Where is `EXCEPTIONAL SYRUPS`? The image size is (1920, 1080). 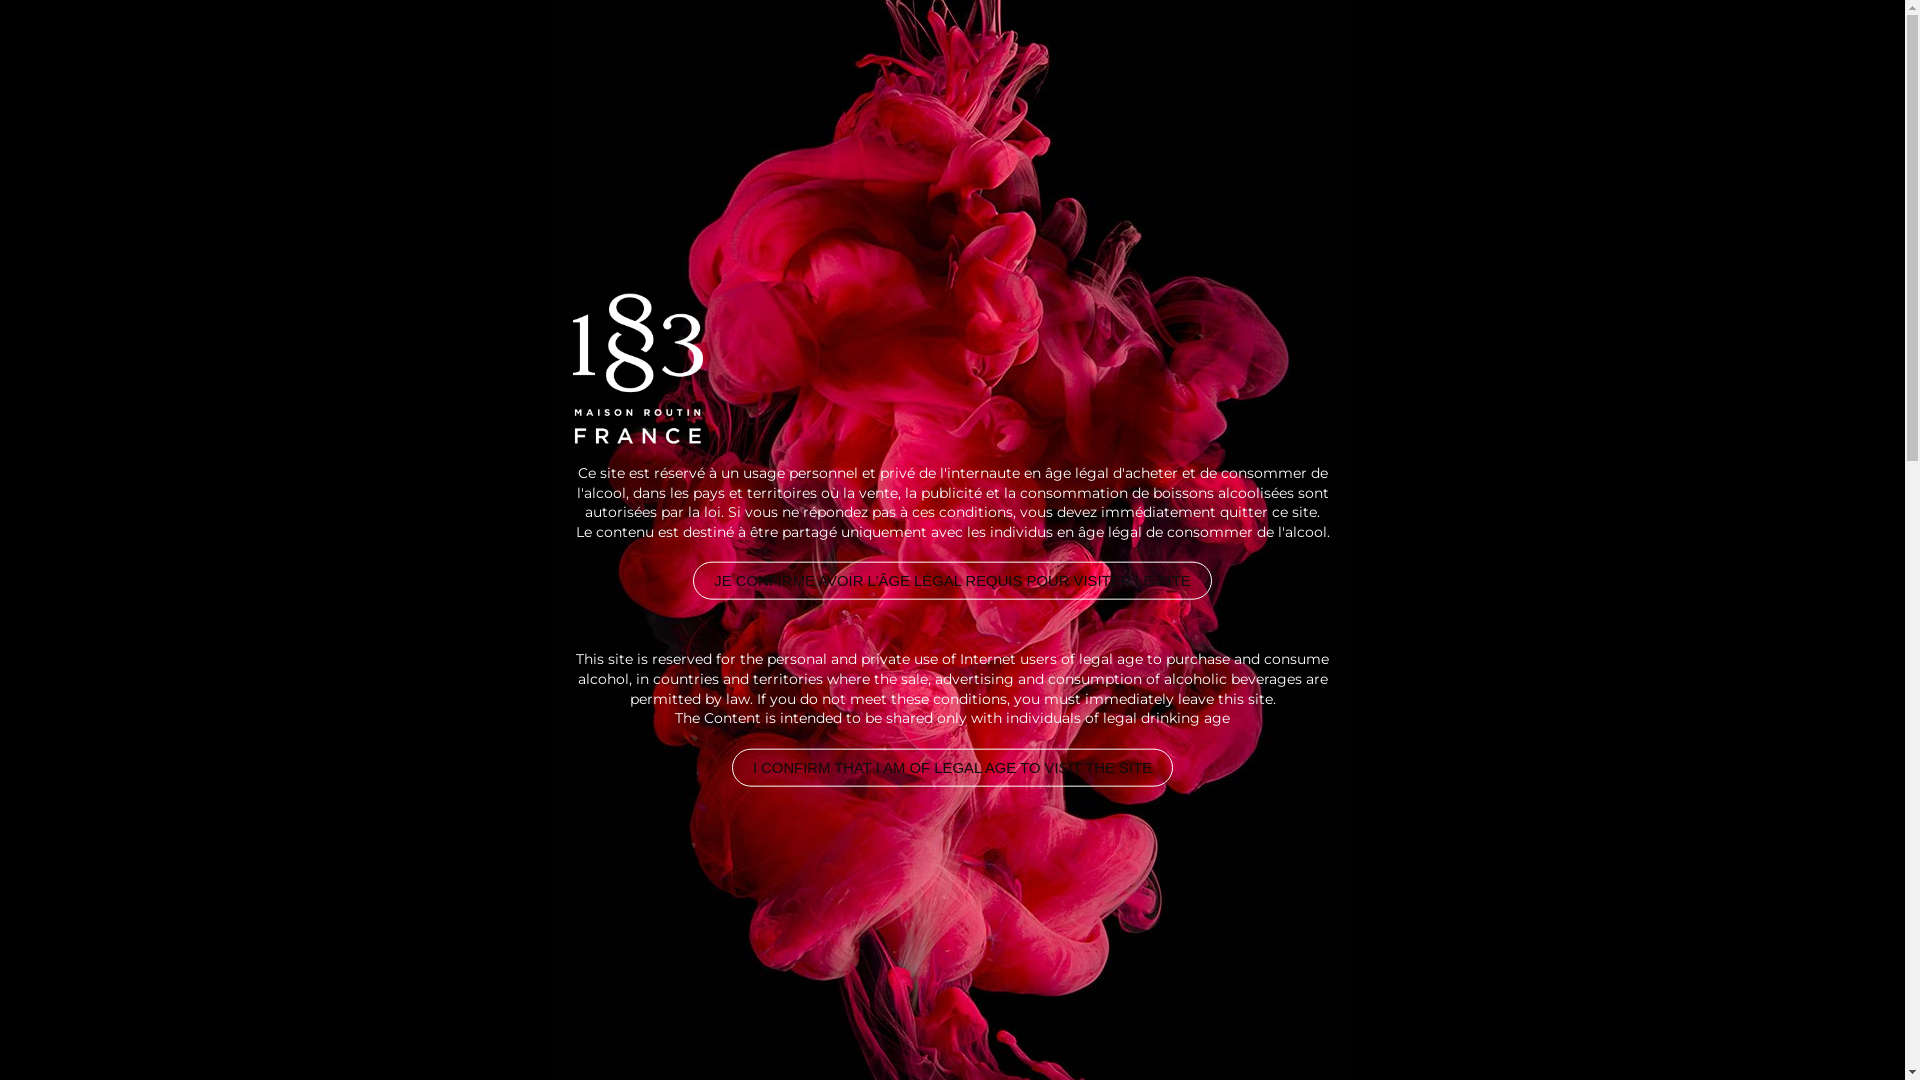 EXCEPTIONAL SYRUPS is located at coordinates (862, 81).